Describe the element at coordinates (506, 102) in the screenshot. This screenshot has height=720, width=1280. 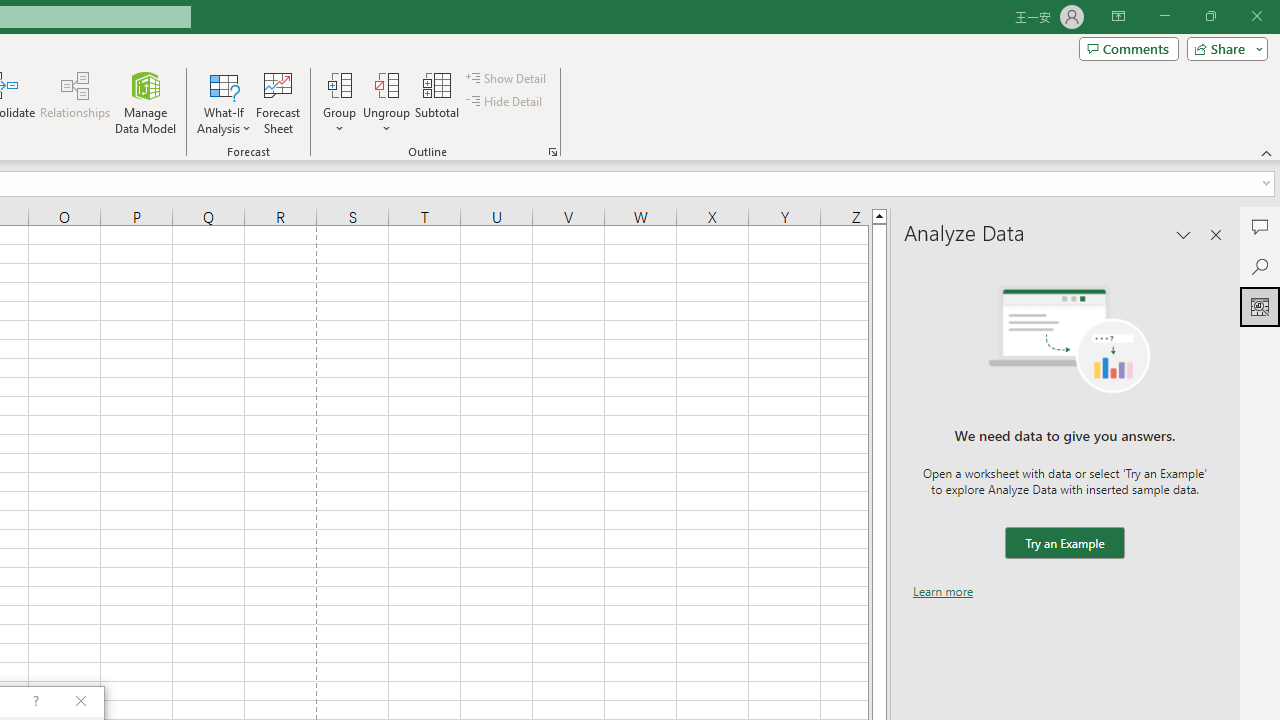
I see `Hide Detail` at that location.